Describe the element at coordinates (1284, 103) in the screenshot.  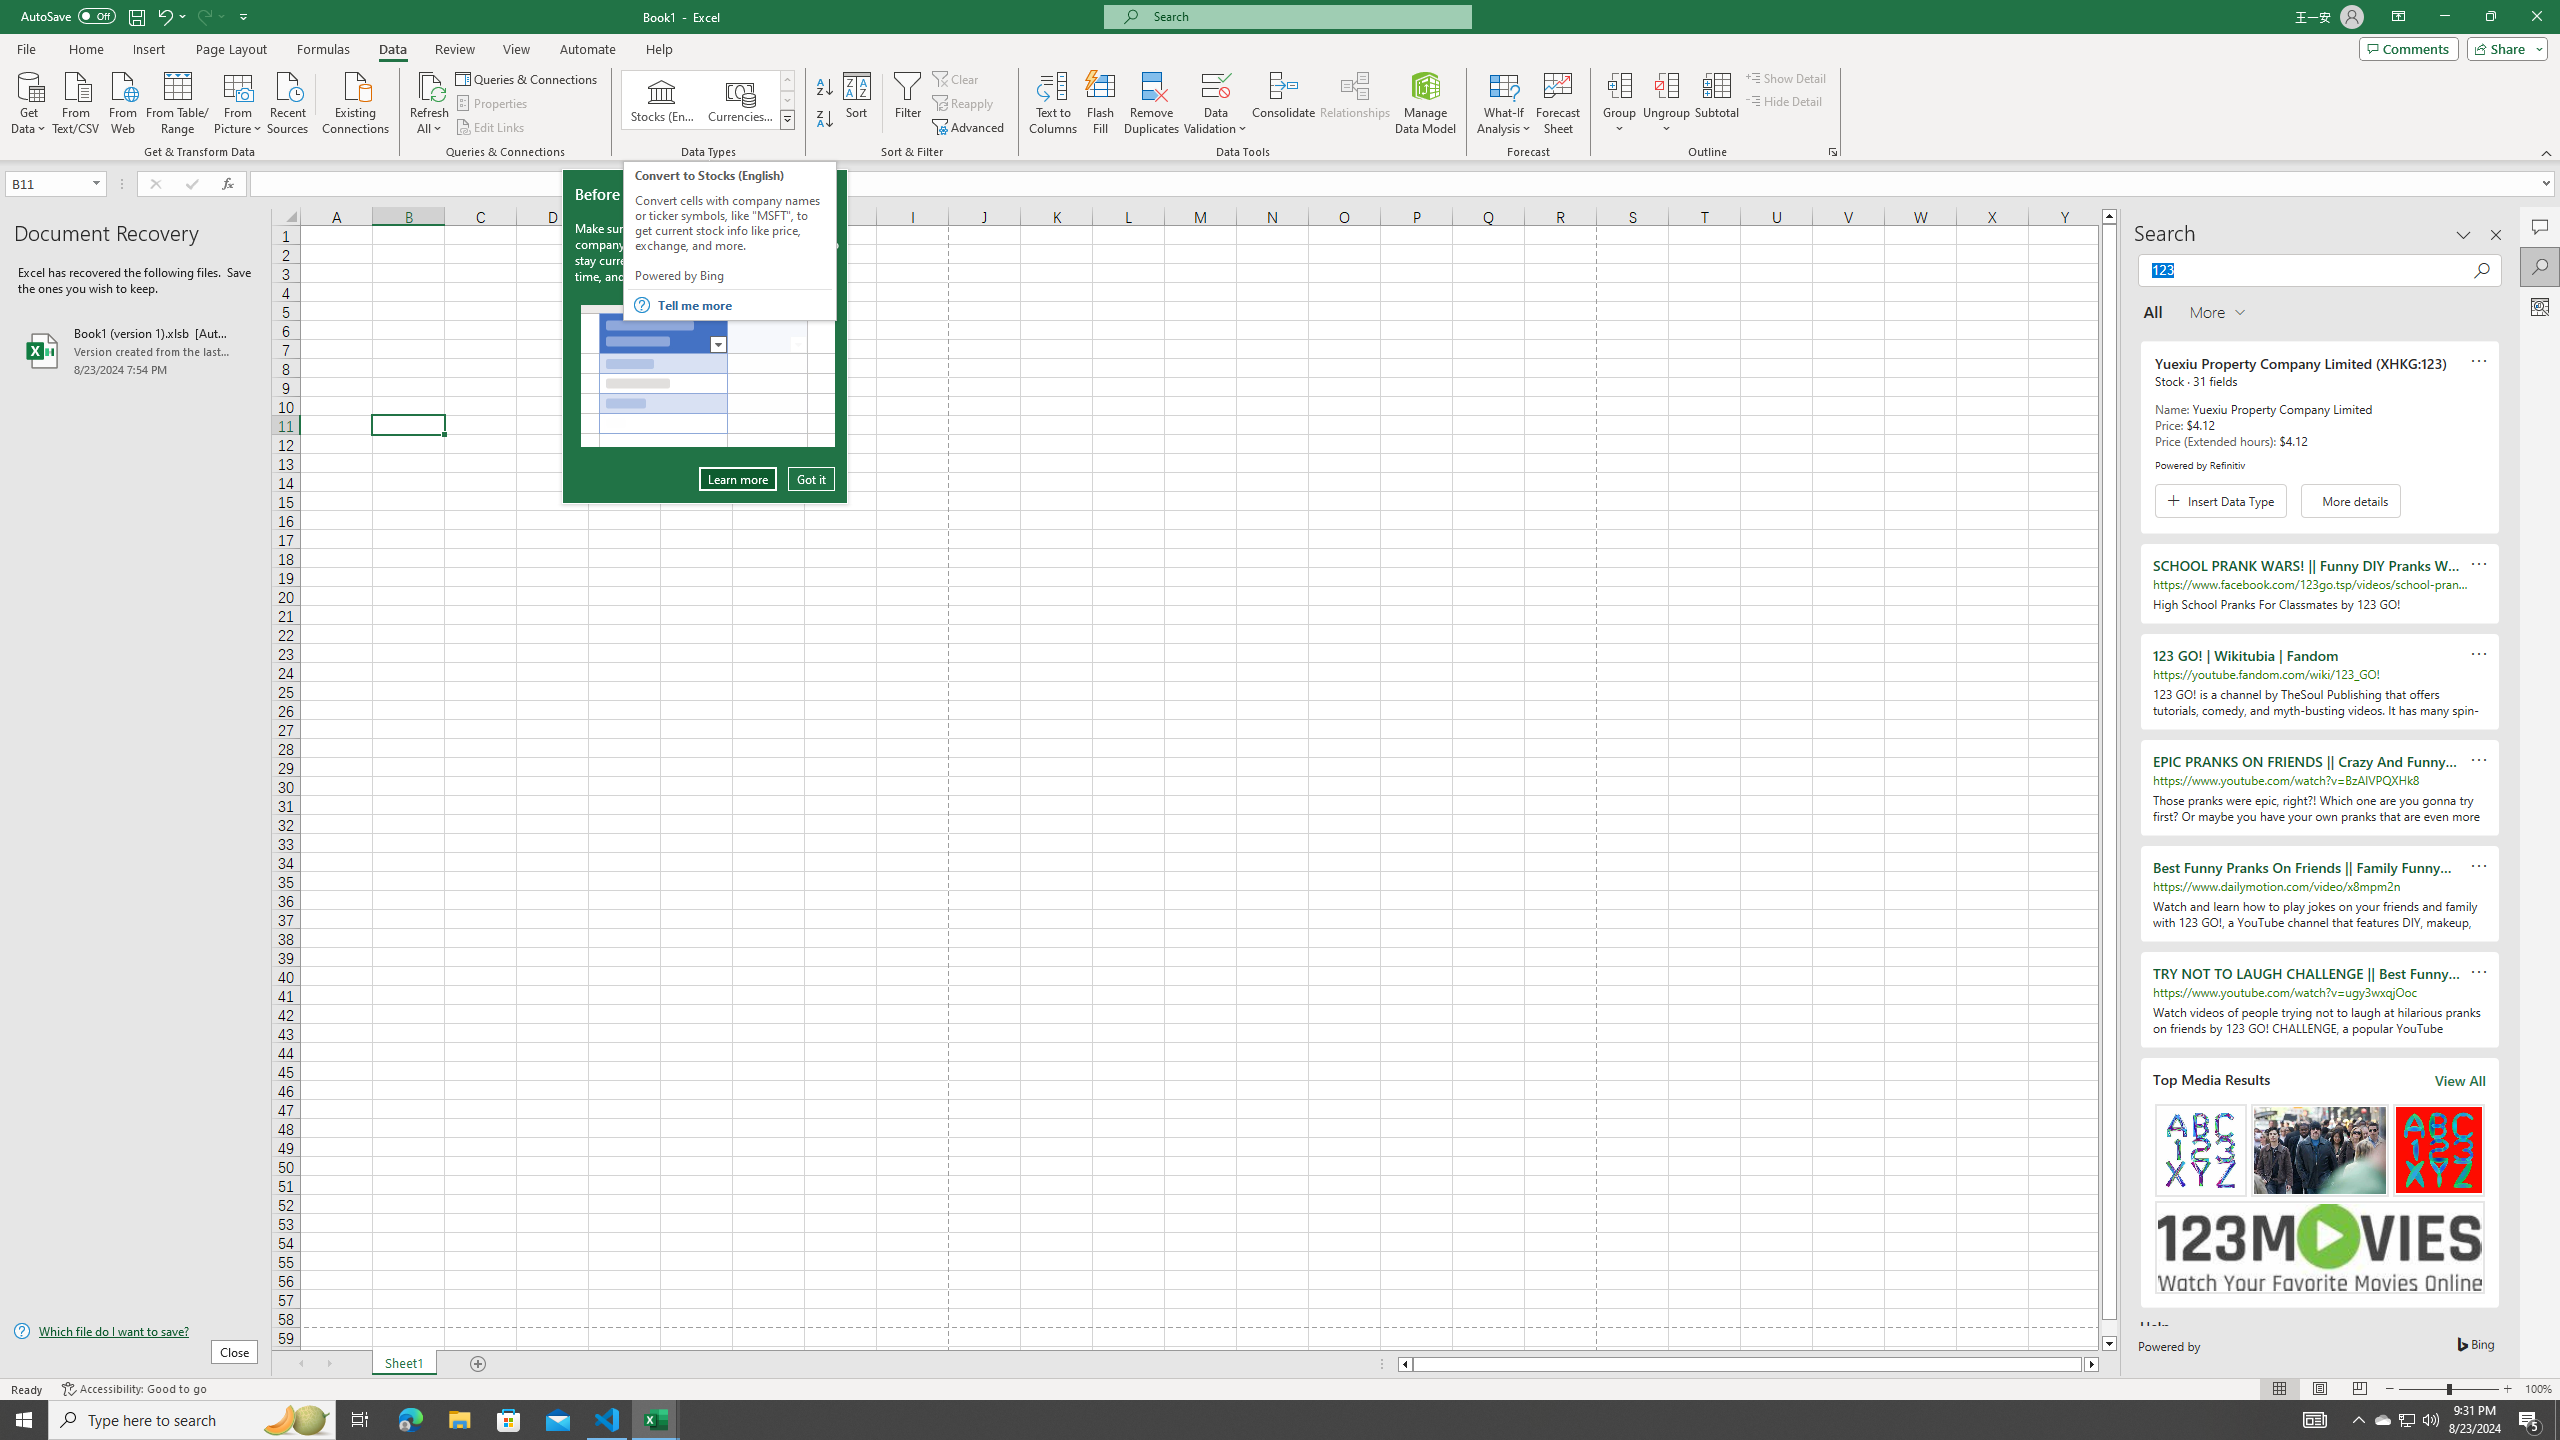
I see `Type here to search` at that location.